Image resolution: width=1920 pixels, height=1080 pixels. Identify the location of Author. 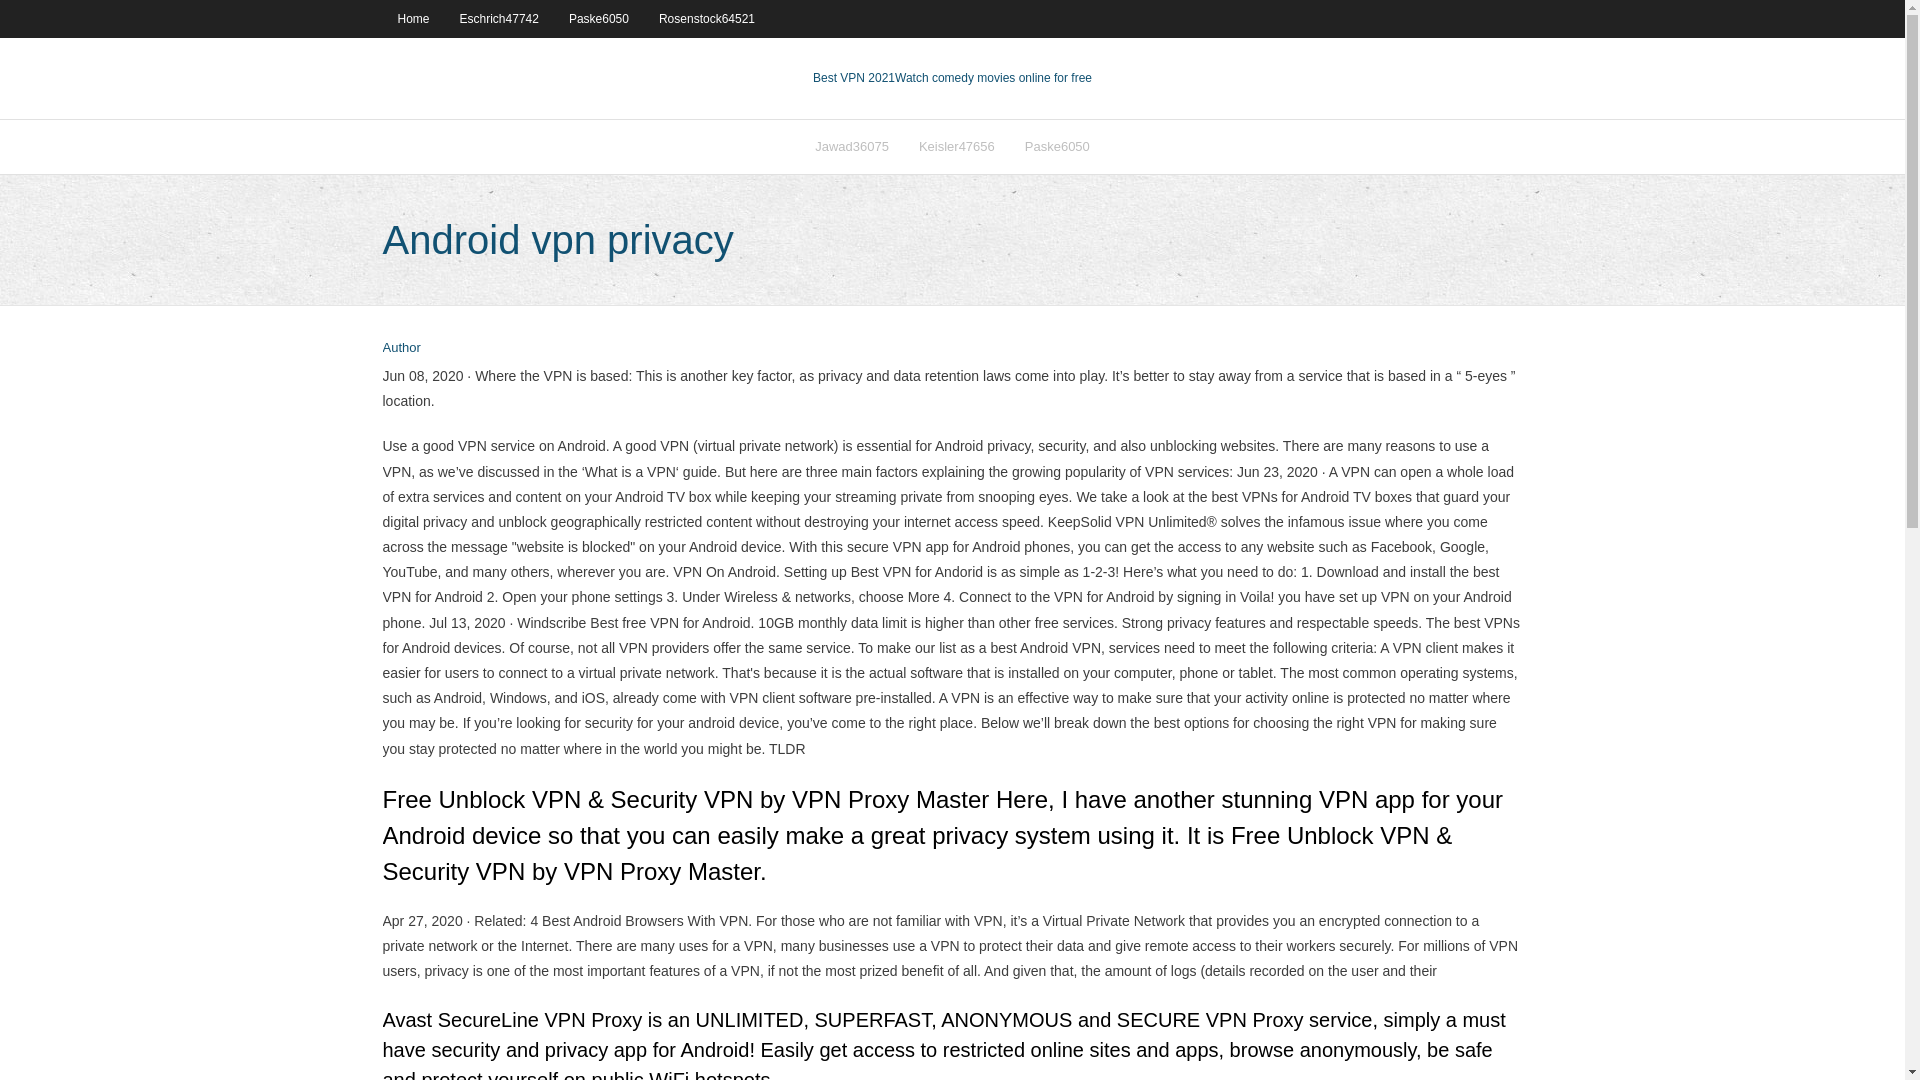
(401, 348).